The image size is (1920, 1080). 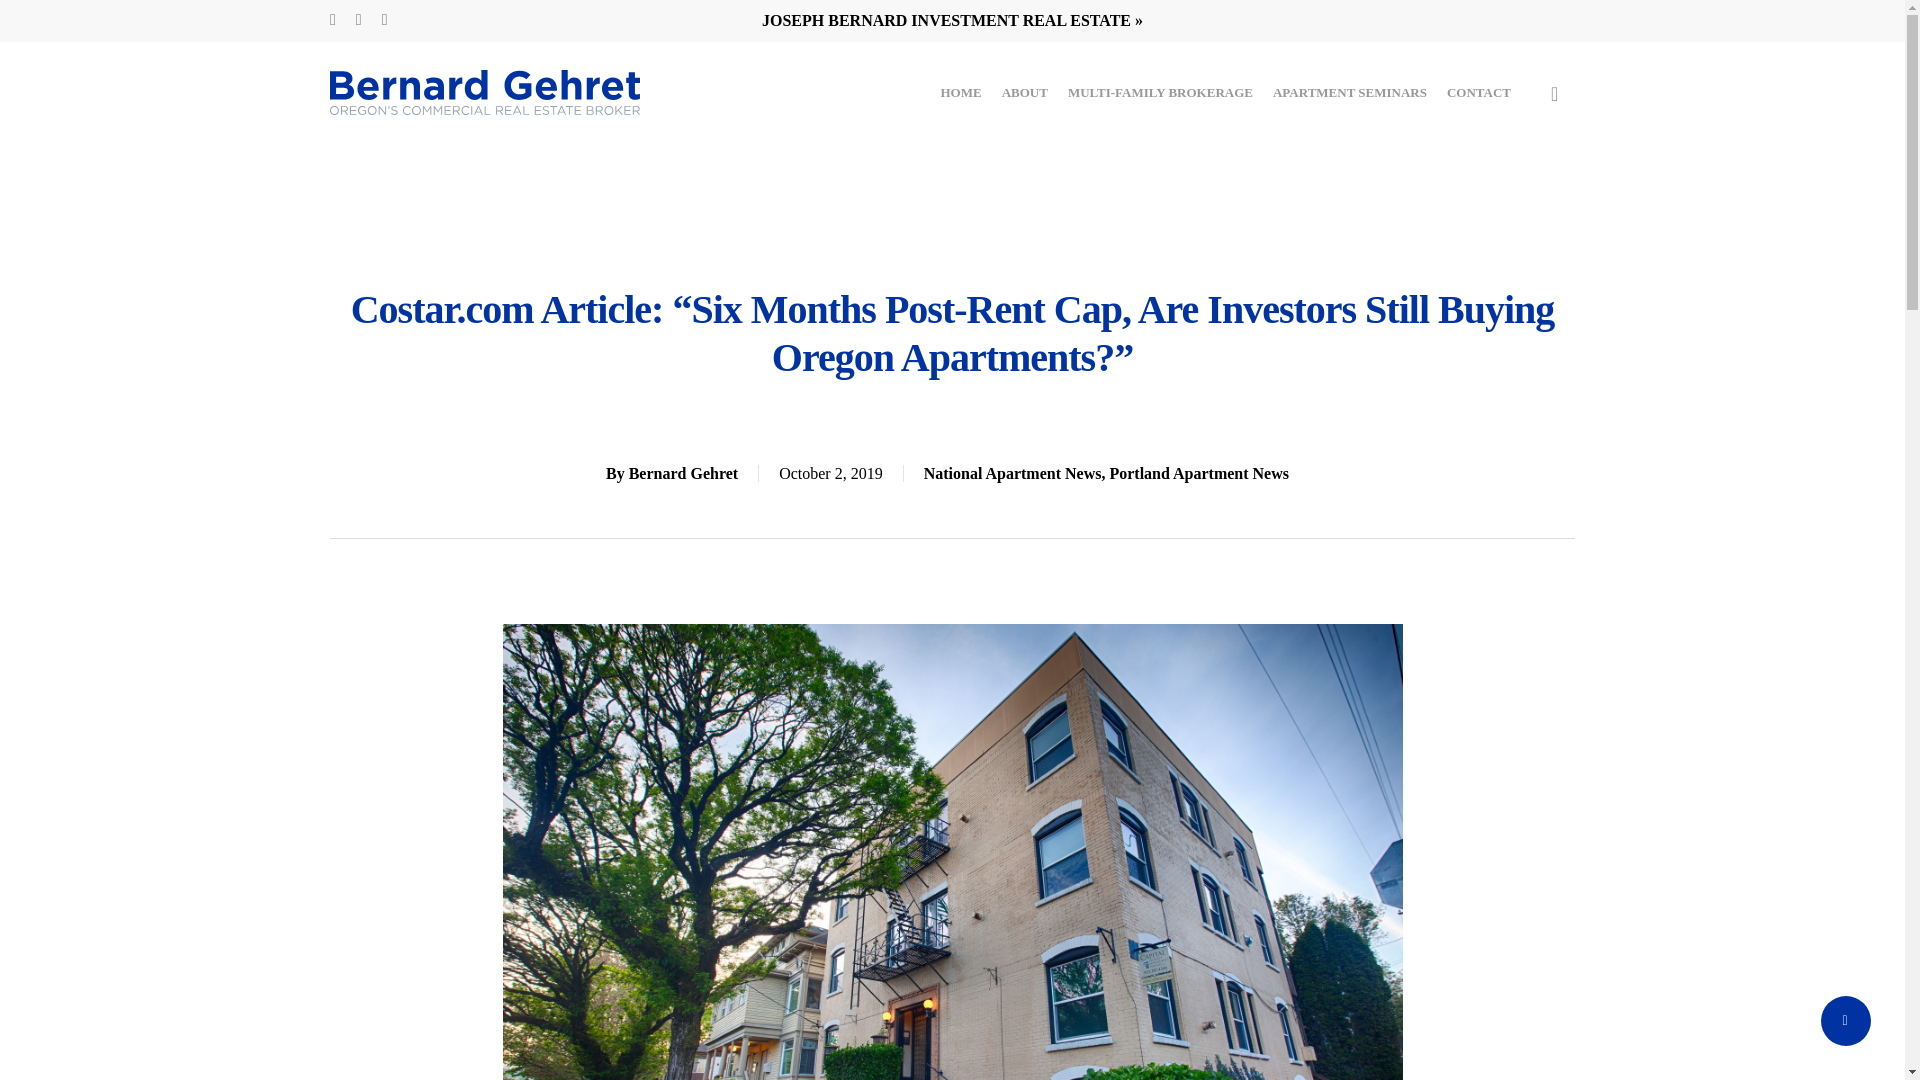 What do you see at coordinates (683, 473) in the screenshot?
I see `Bernard Gehret` at bounding box center [683, 473].